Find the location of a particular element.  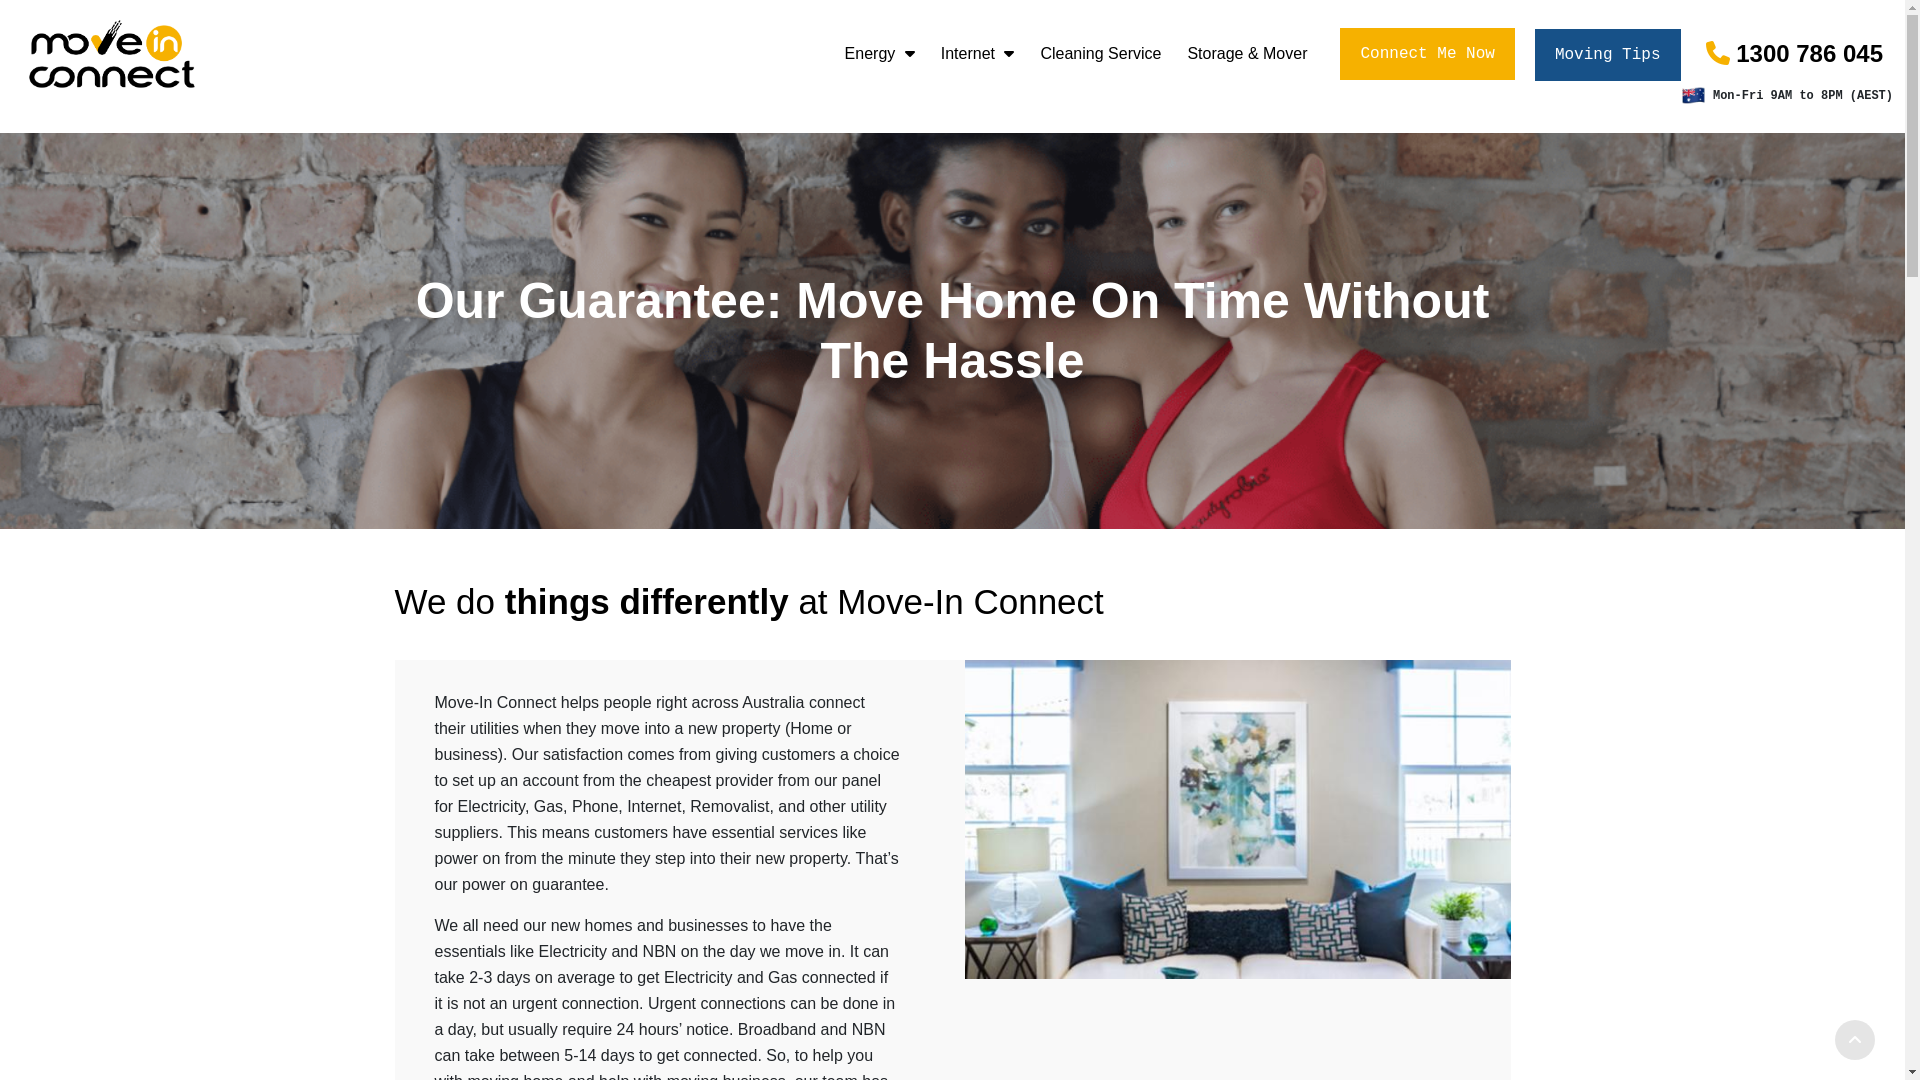

Storage & Mover is located at coordinates (1247, 54).